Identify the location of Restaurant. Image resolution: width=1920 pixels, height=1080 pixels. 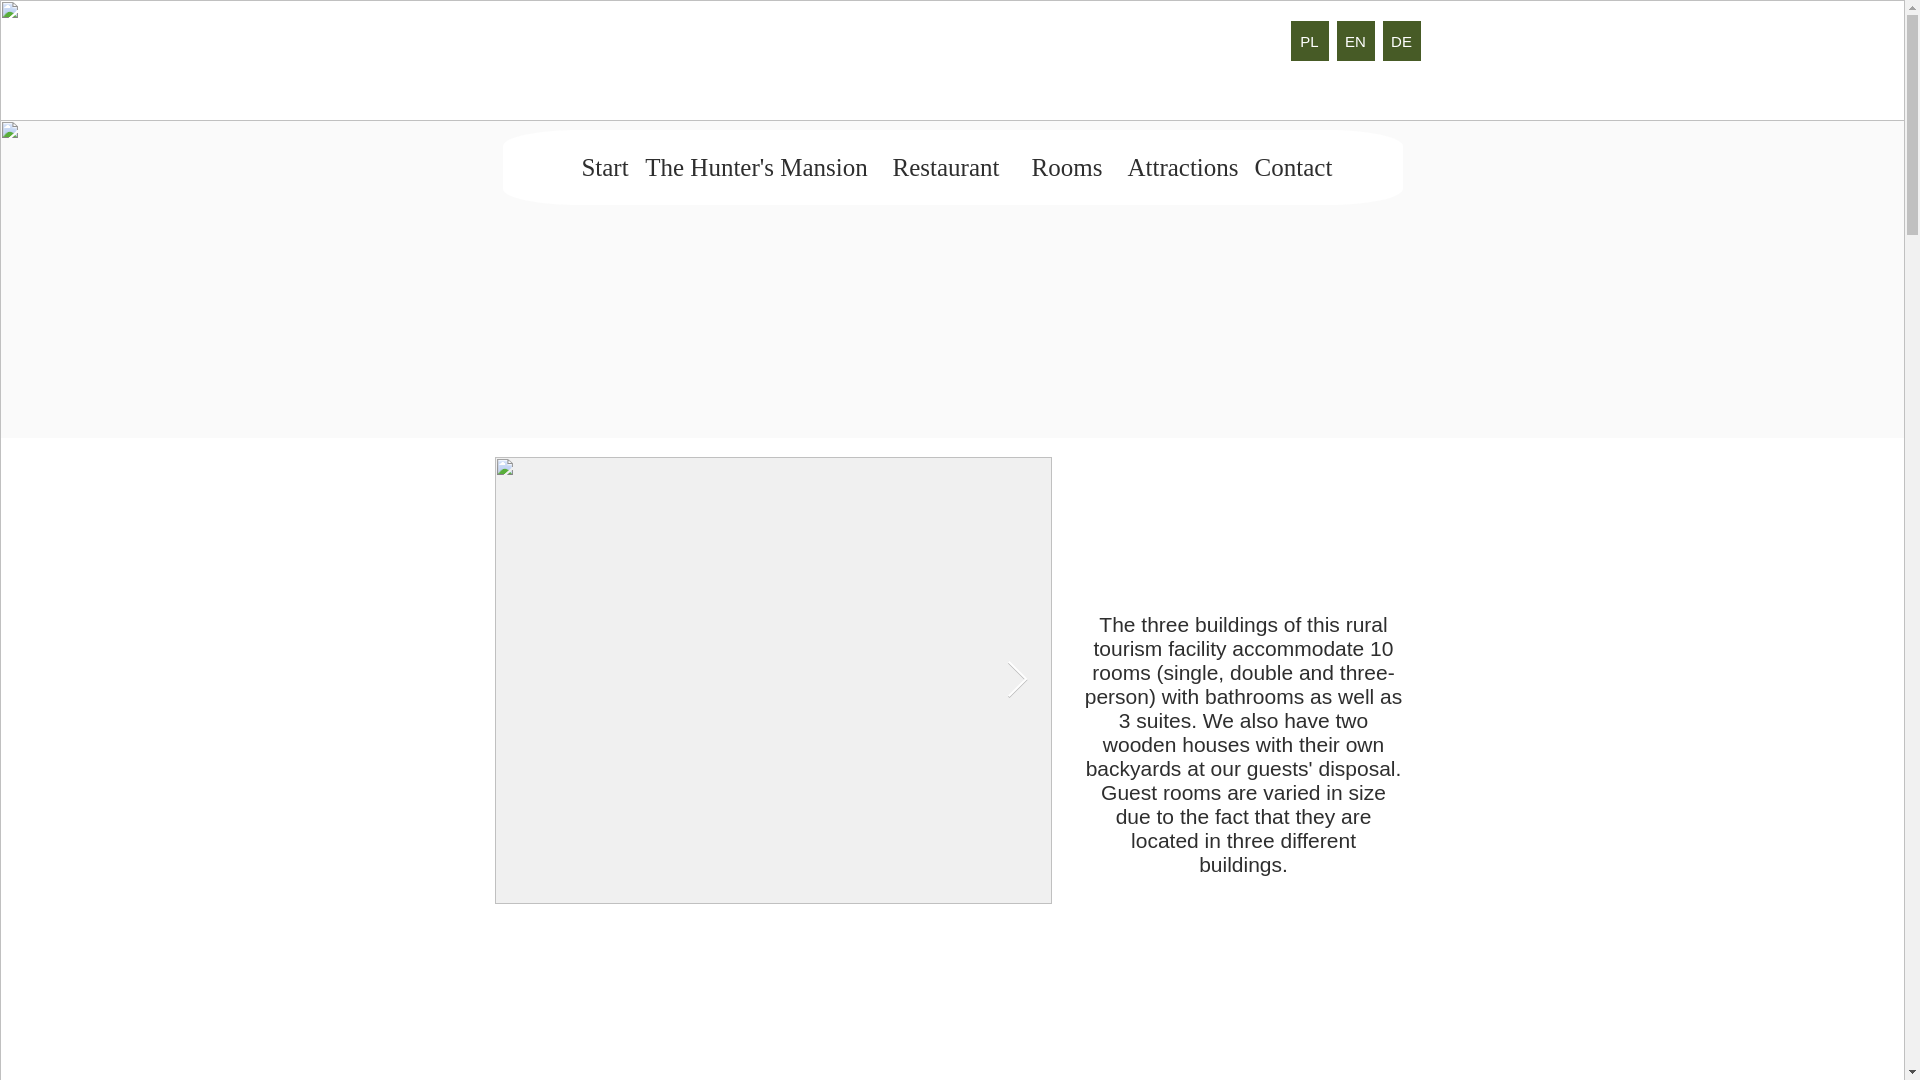
(945, 167).